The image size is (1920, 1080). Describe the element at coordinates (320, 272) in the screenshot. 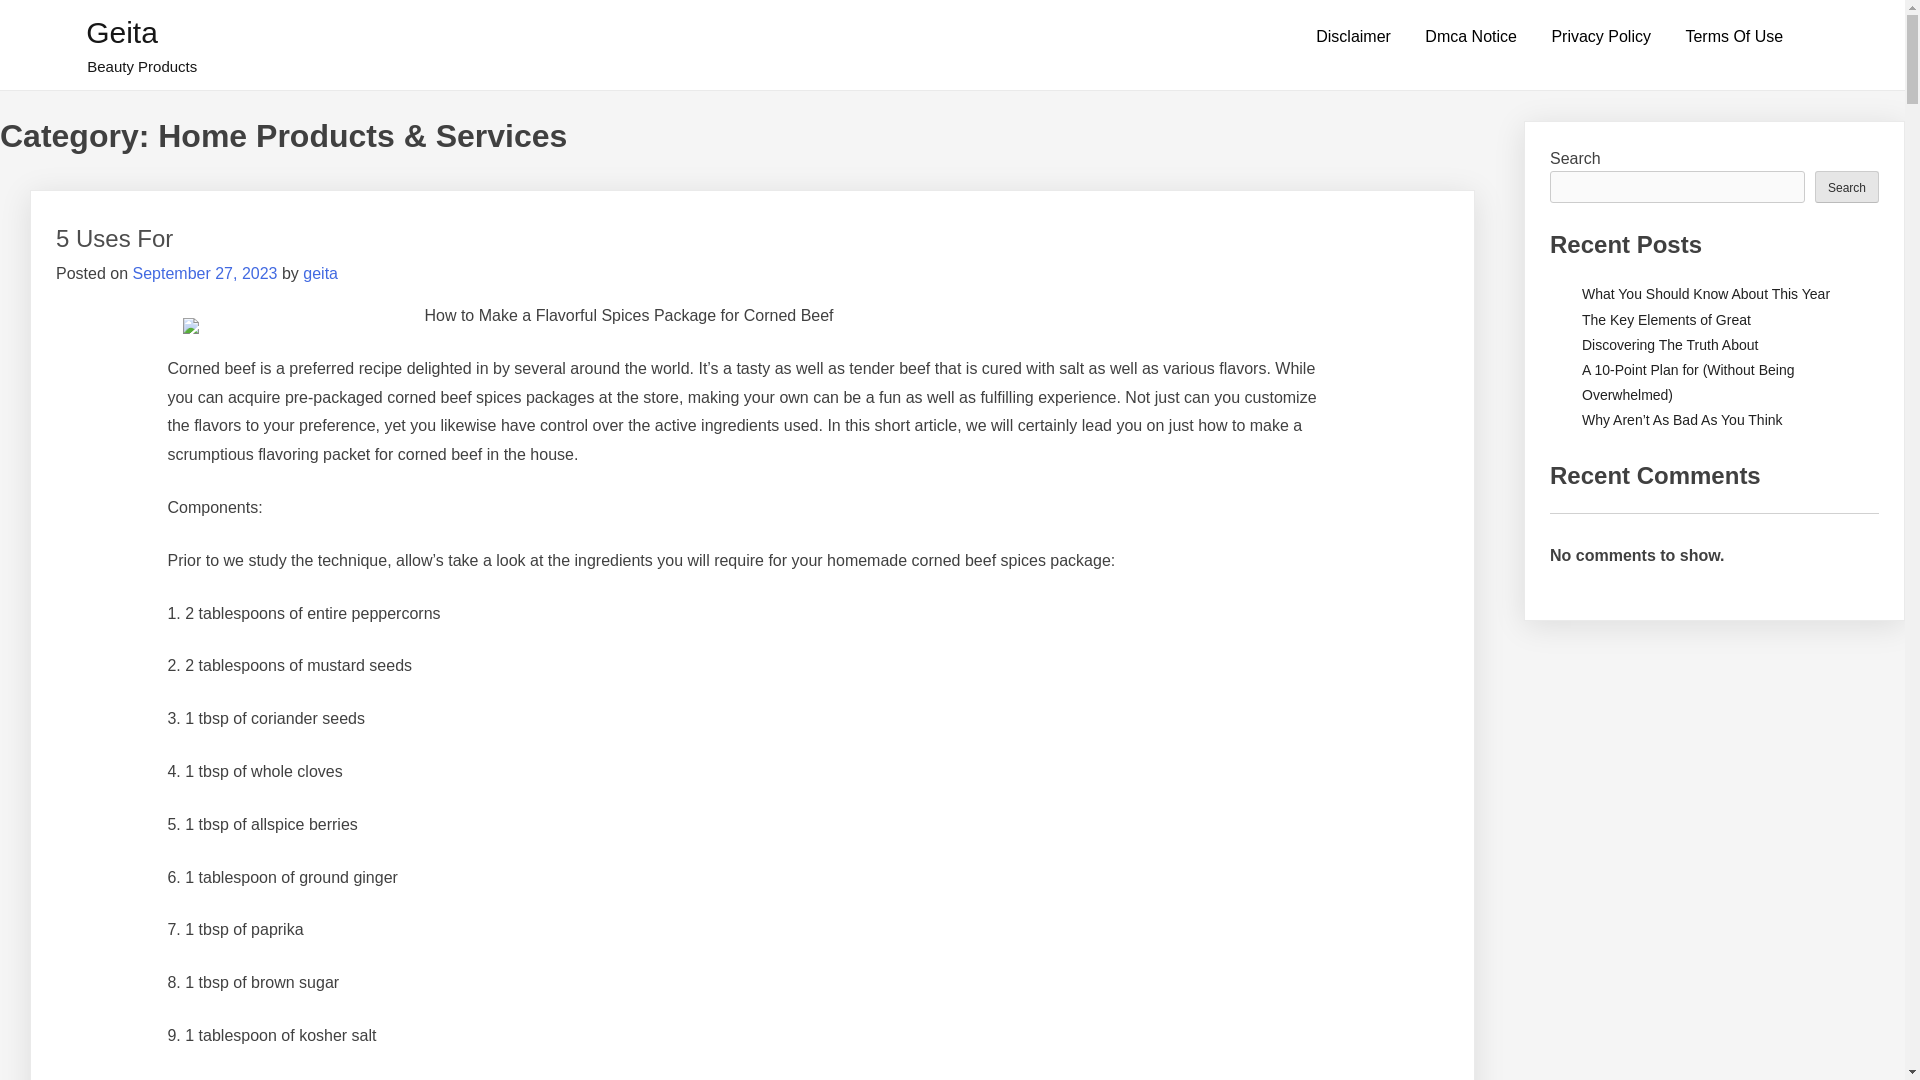

I see `geita` at that location.